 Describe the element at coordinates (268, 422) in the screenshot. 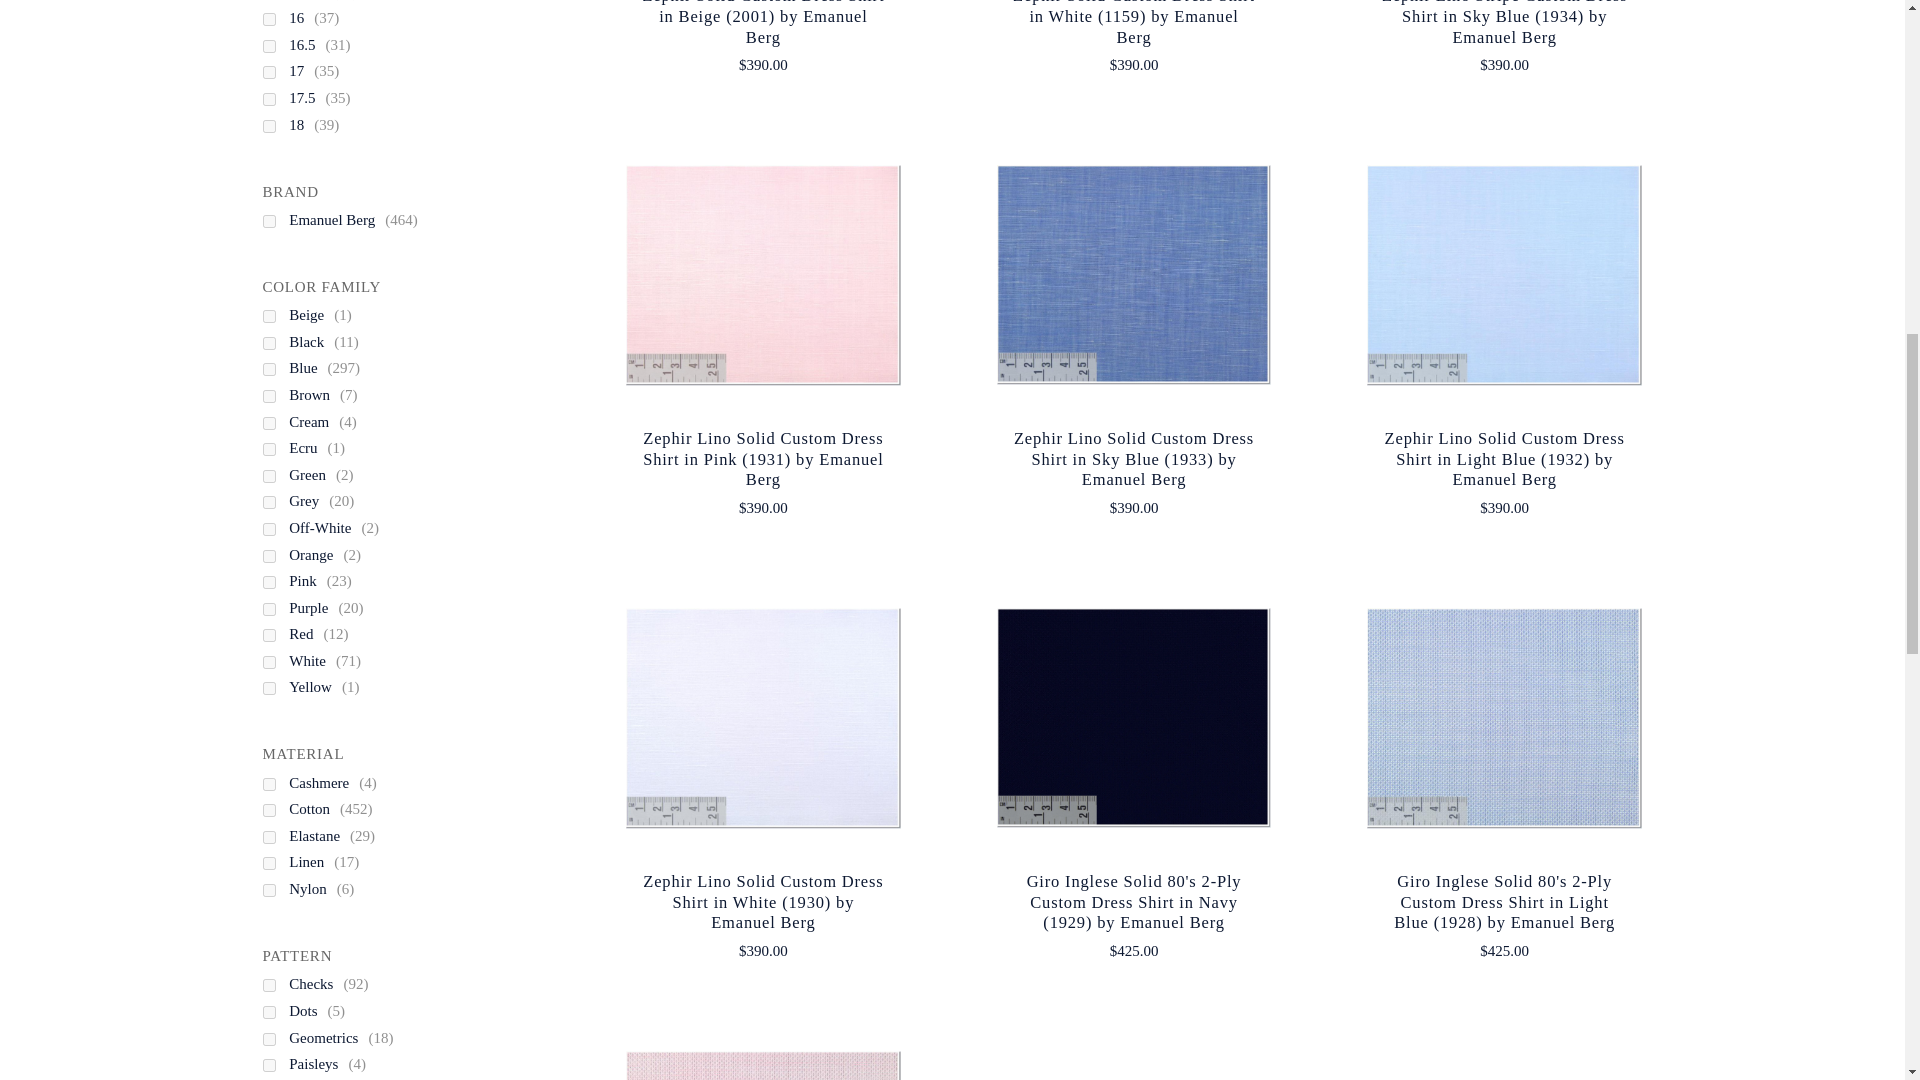

I see `on` at that location.